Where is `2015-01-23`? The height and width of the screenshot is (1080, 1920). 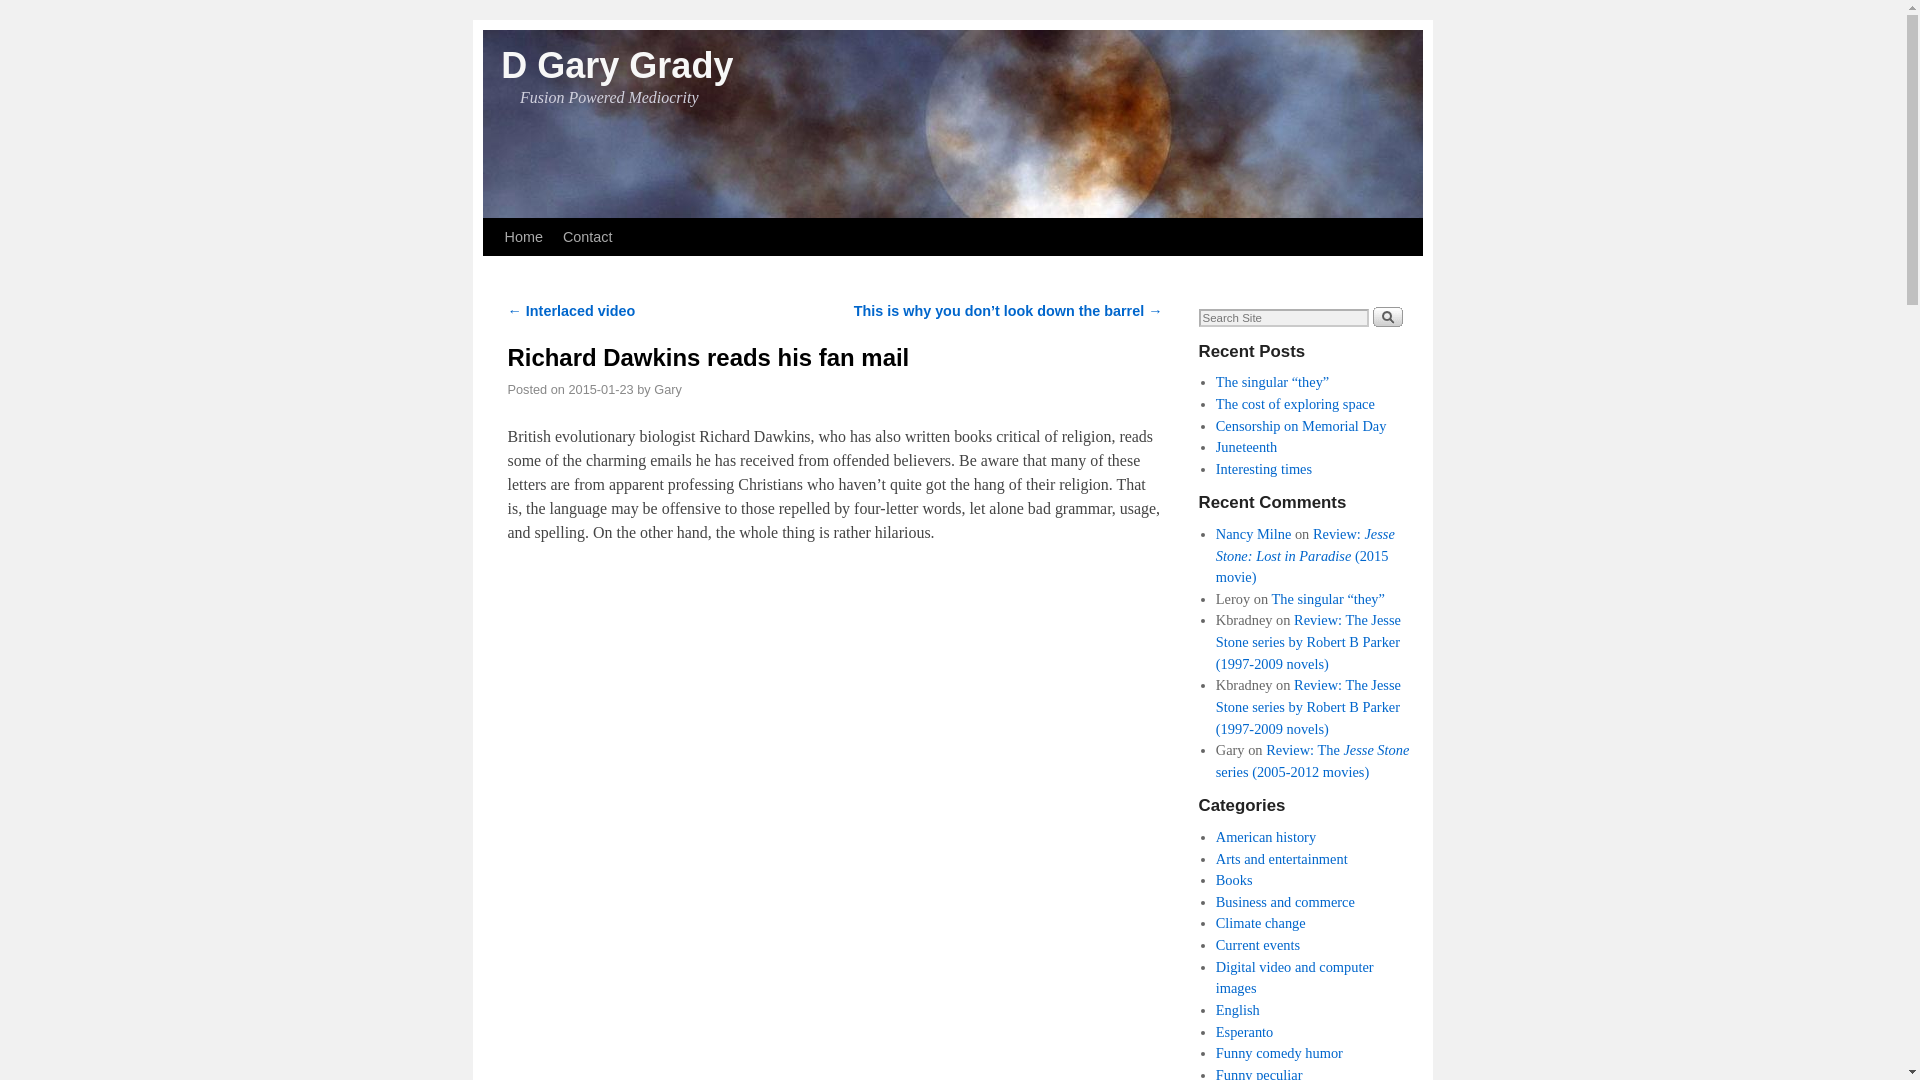
2015-01-23 is located at coordinates (600, 390).